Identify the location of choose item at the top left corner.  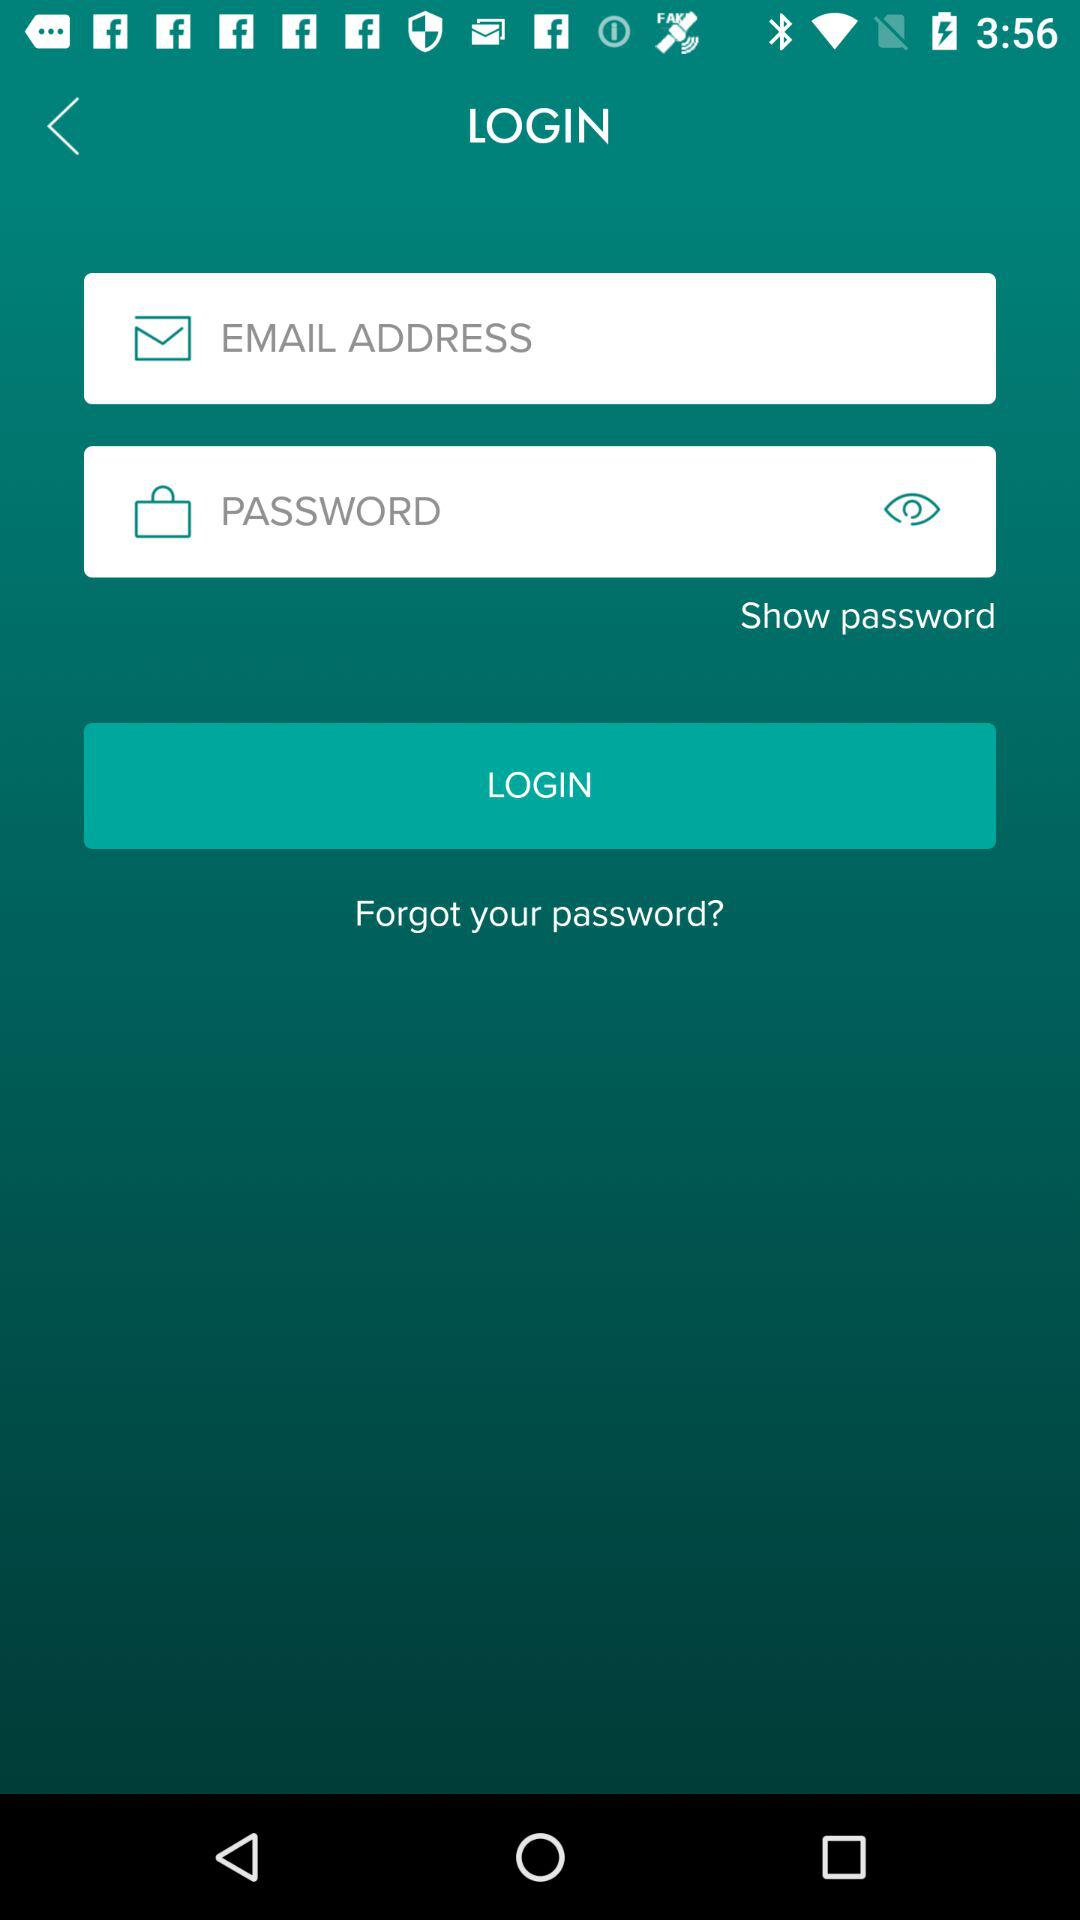
(63, 126).